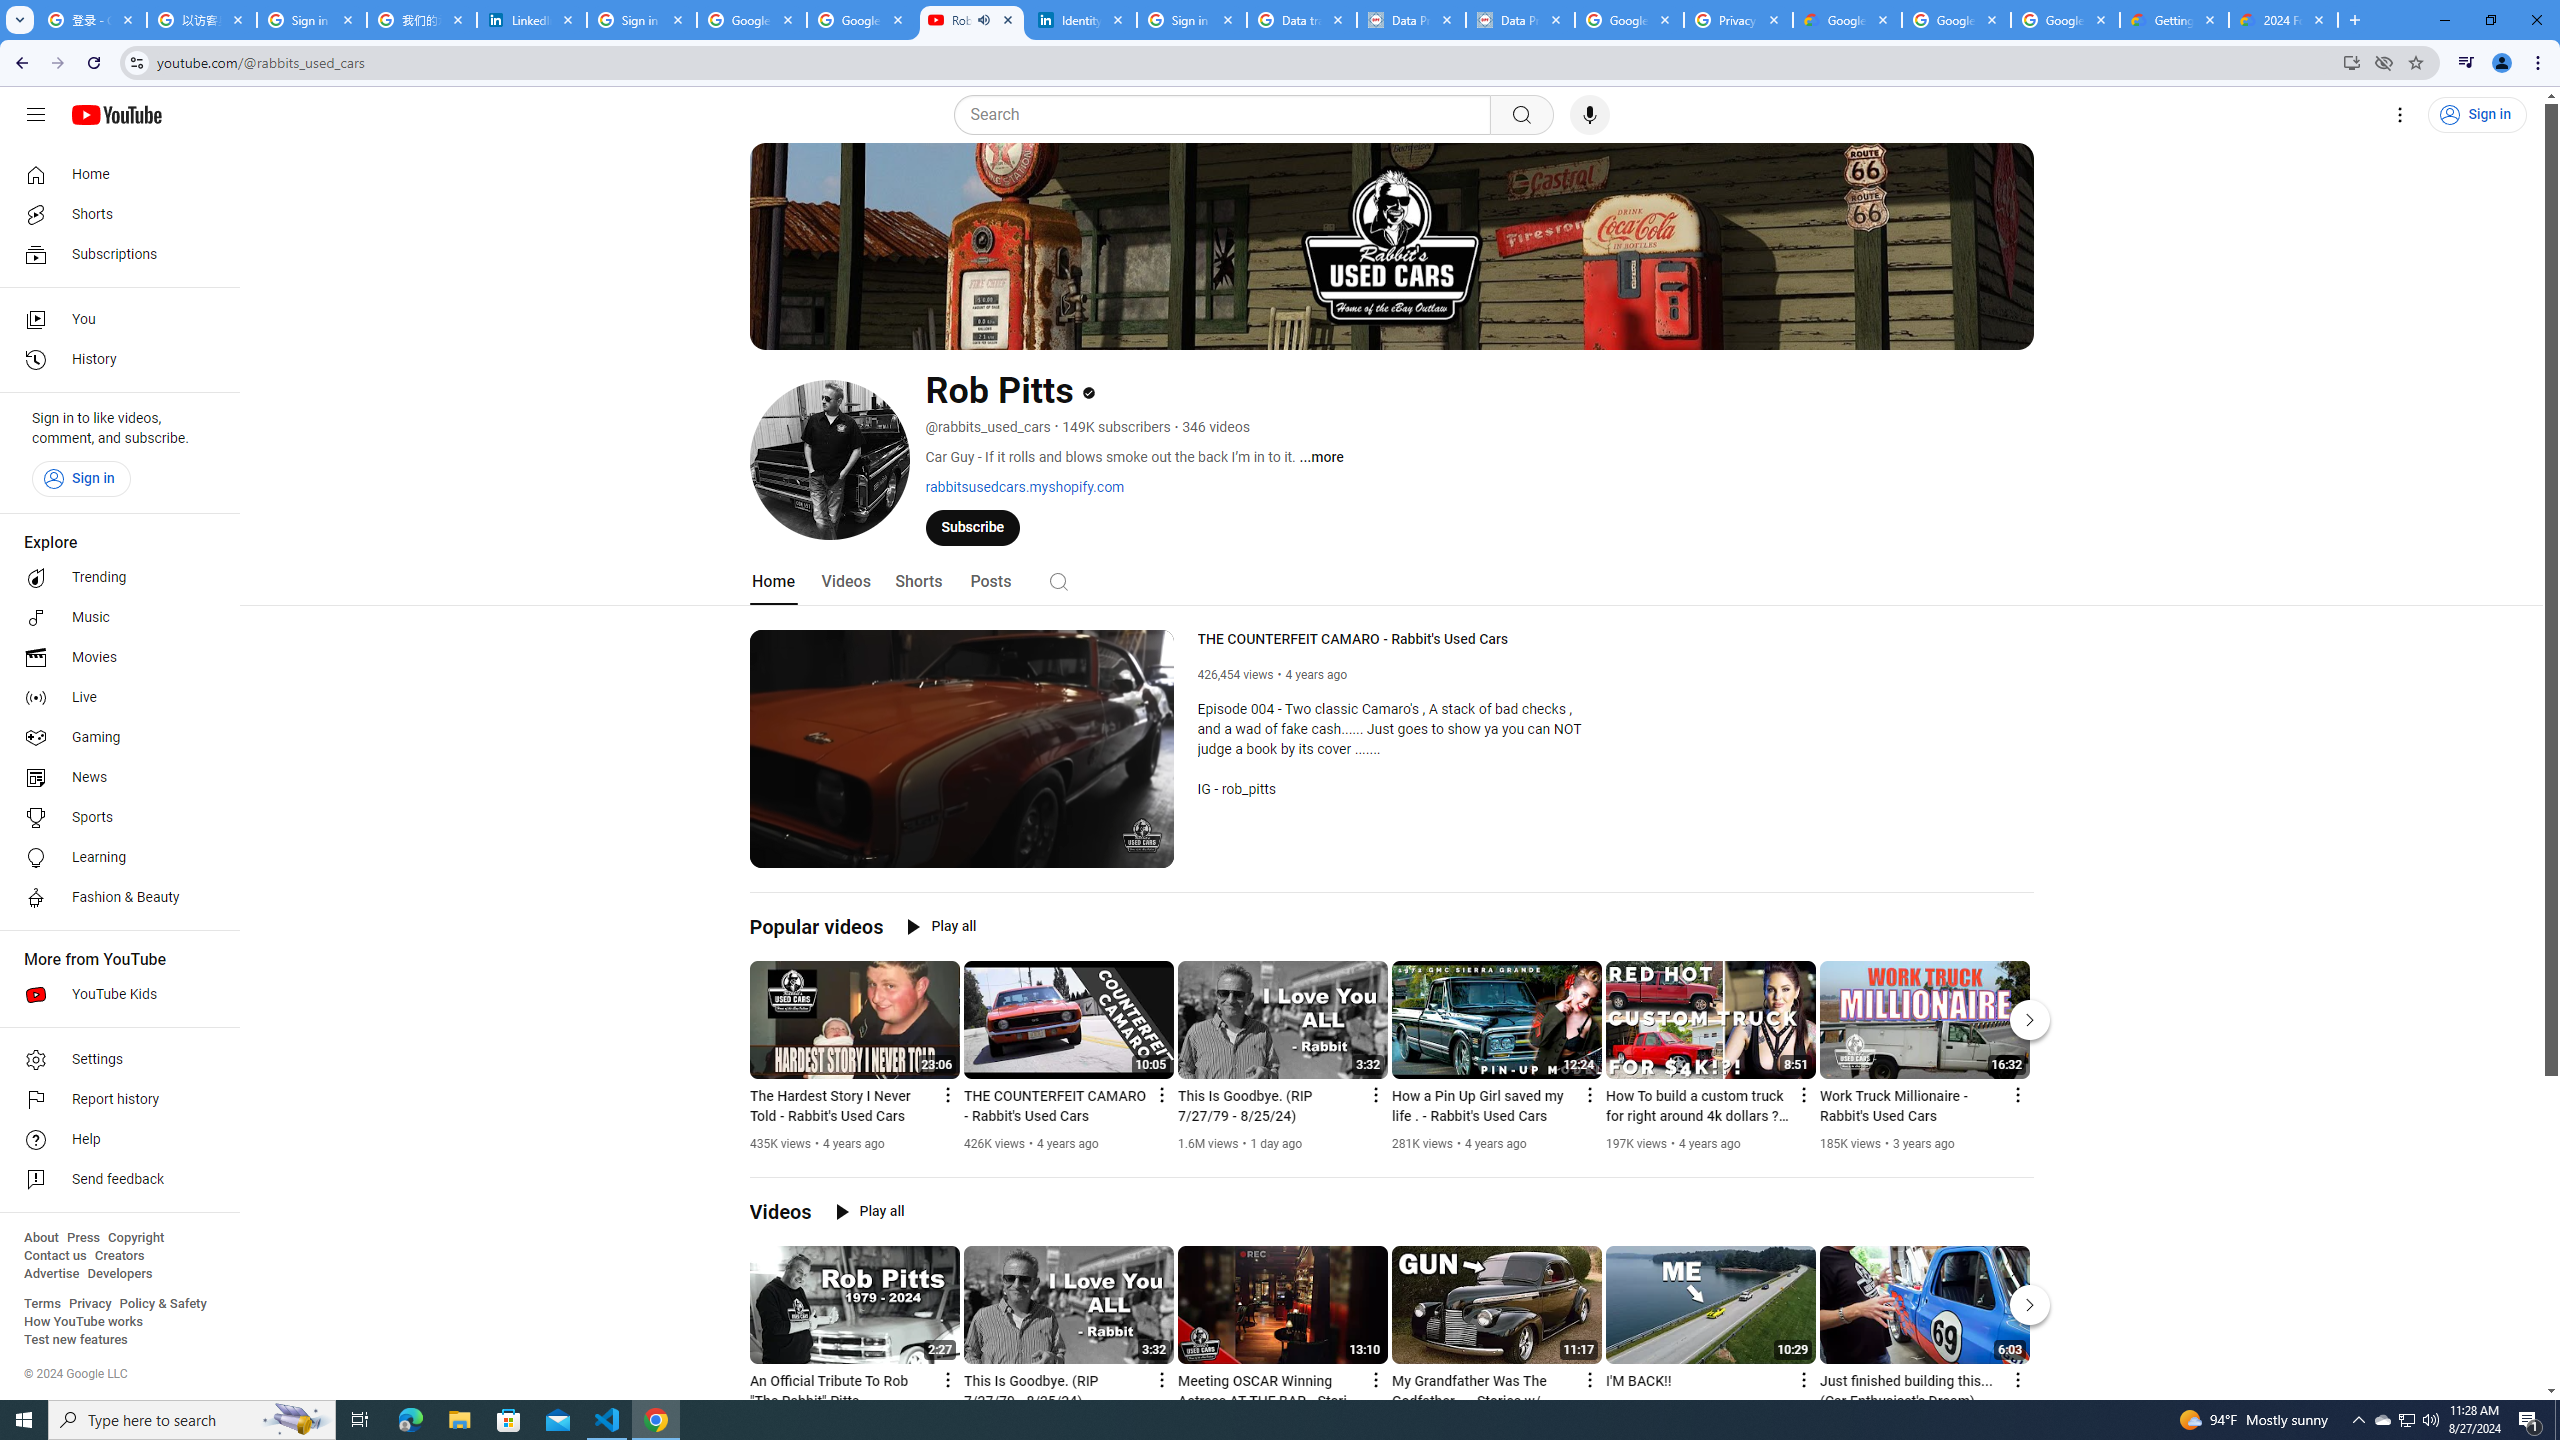  I want to click on Sign in - Google Accounts, so click(312, 20).